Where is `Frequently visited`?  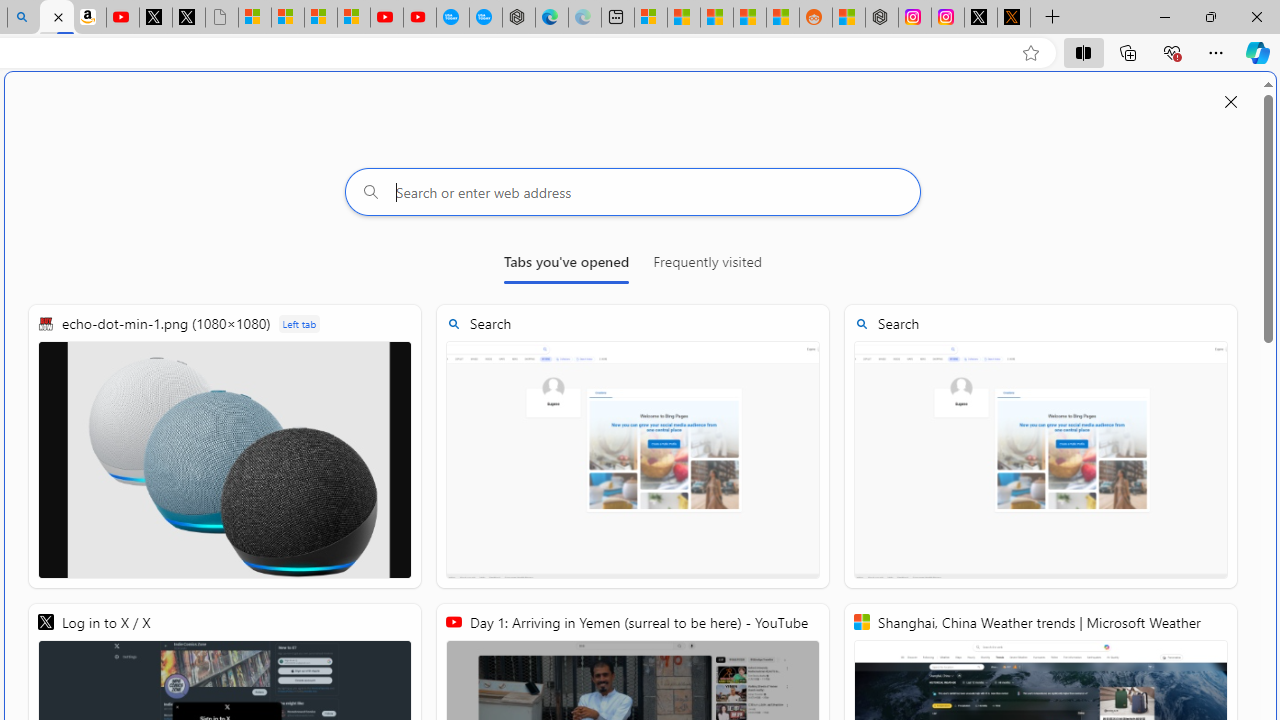 Frequently visited is located at coordinates (707, 266).